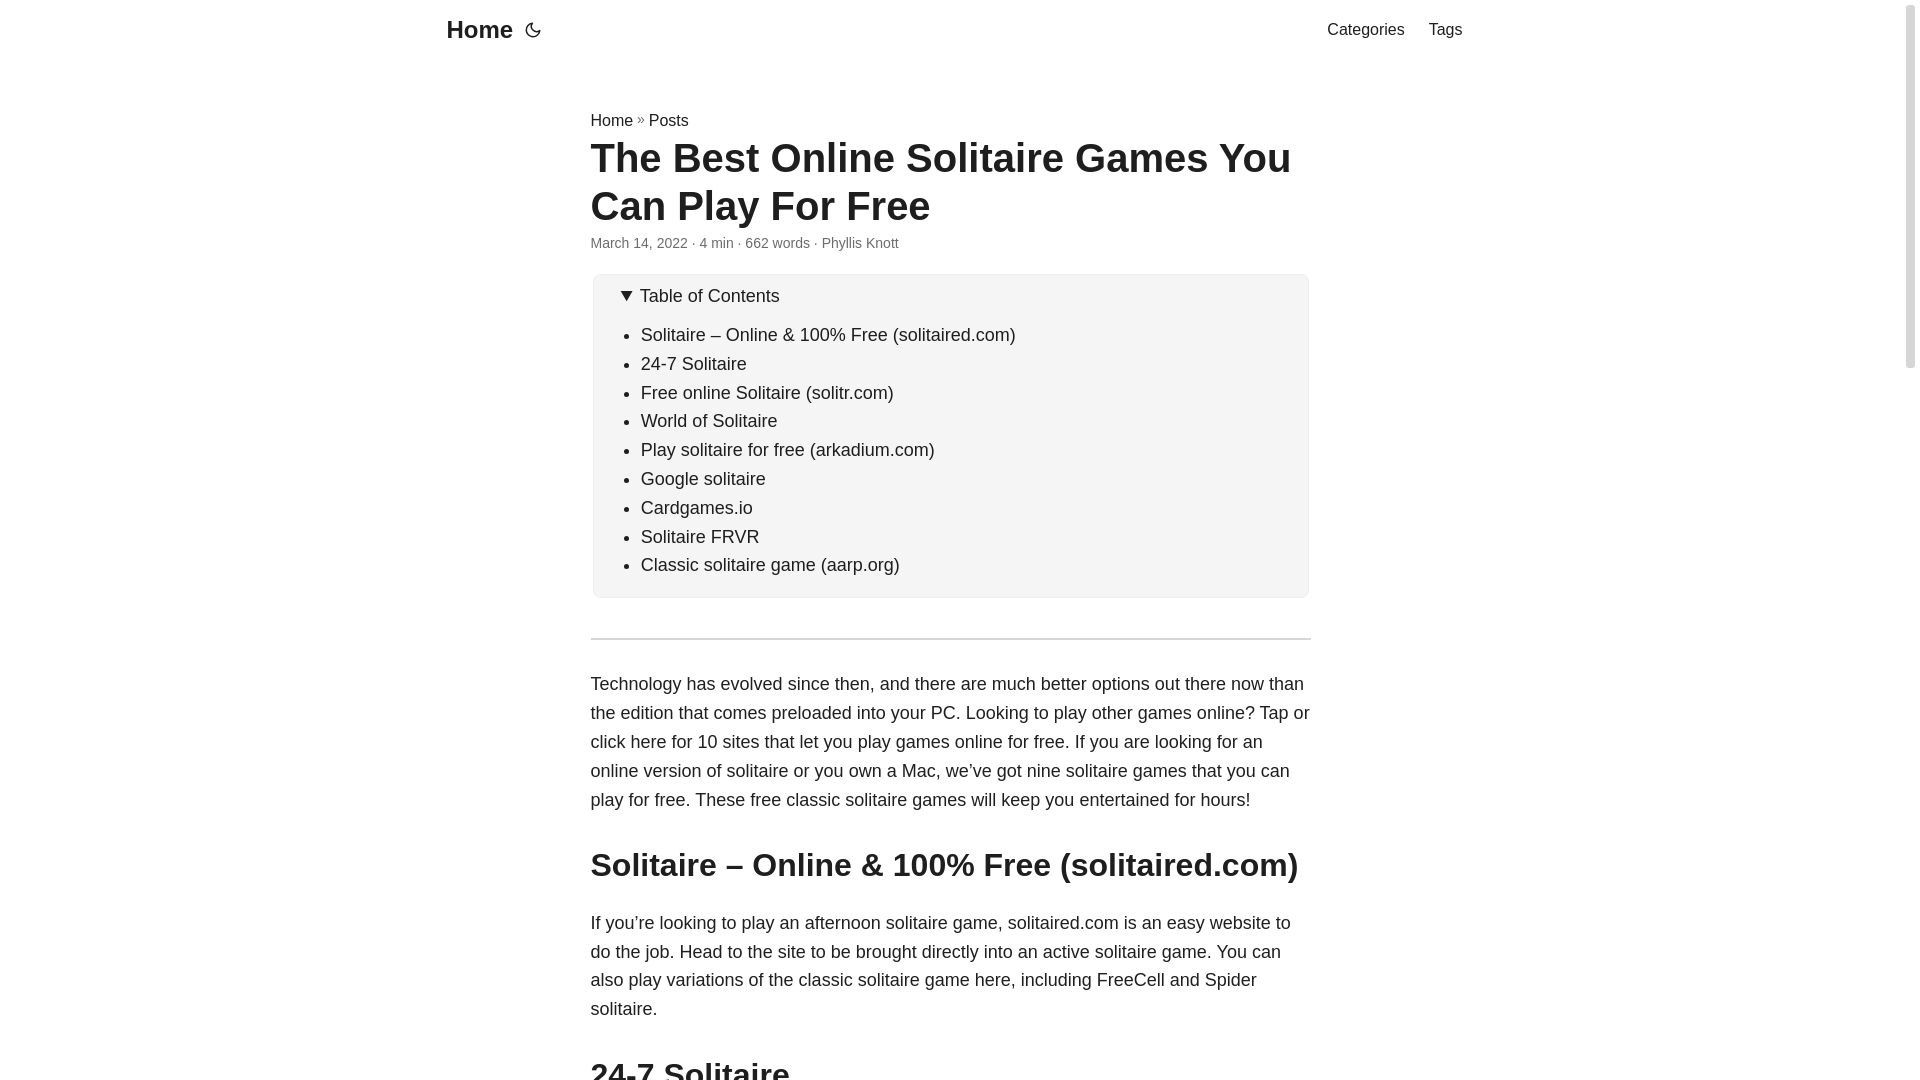 This screenshot has width=1920, height=1080. I want to click on Google solitaire, so click(704, 478).